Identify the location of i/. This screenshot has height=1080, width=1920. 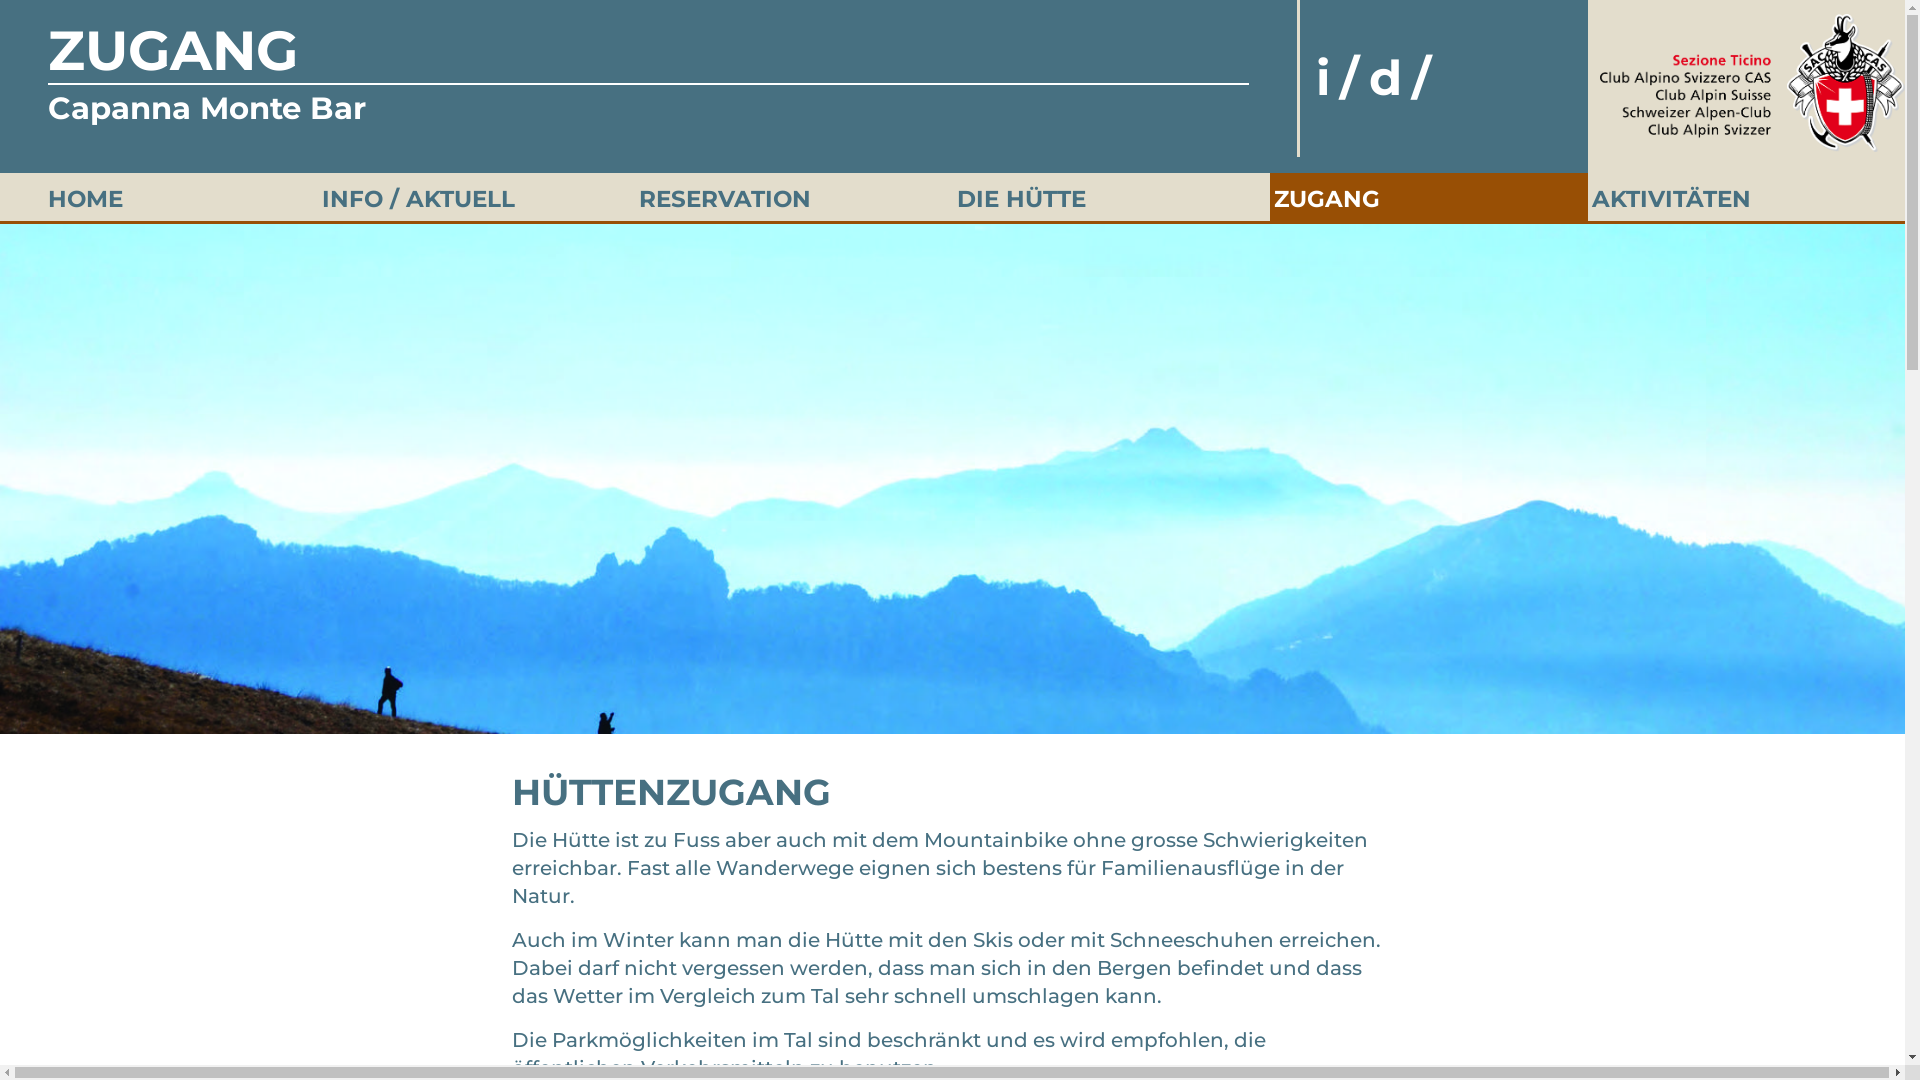
(1342, 78).